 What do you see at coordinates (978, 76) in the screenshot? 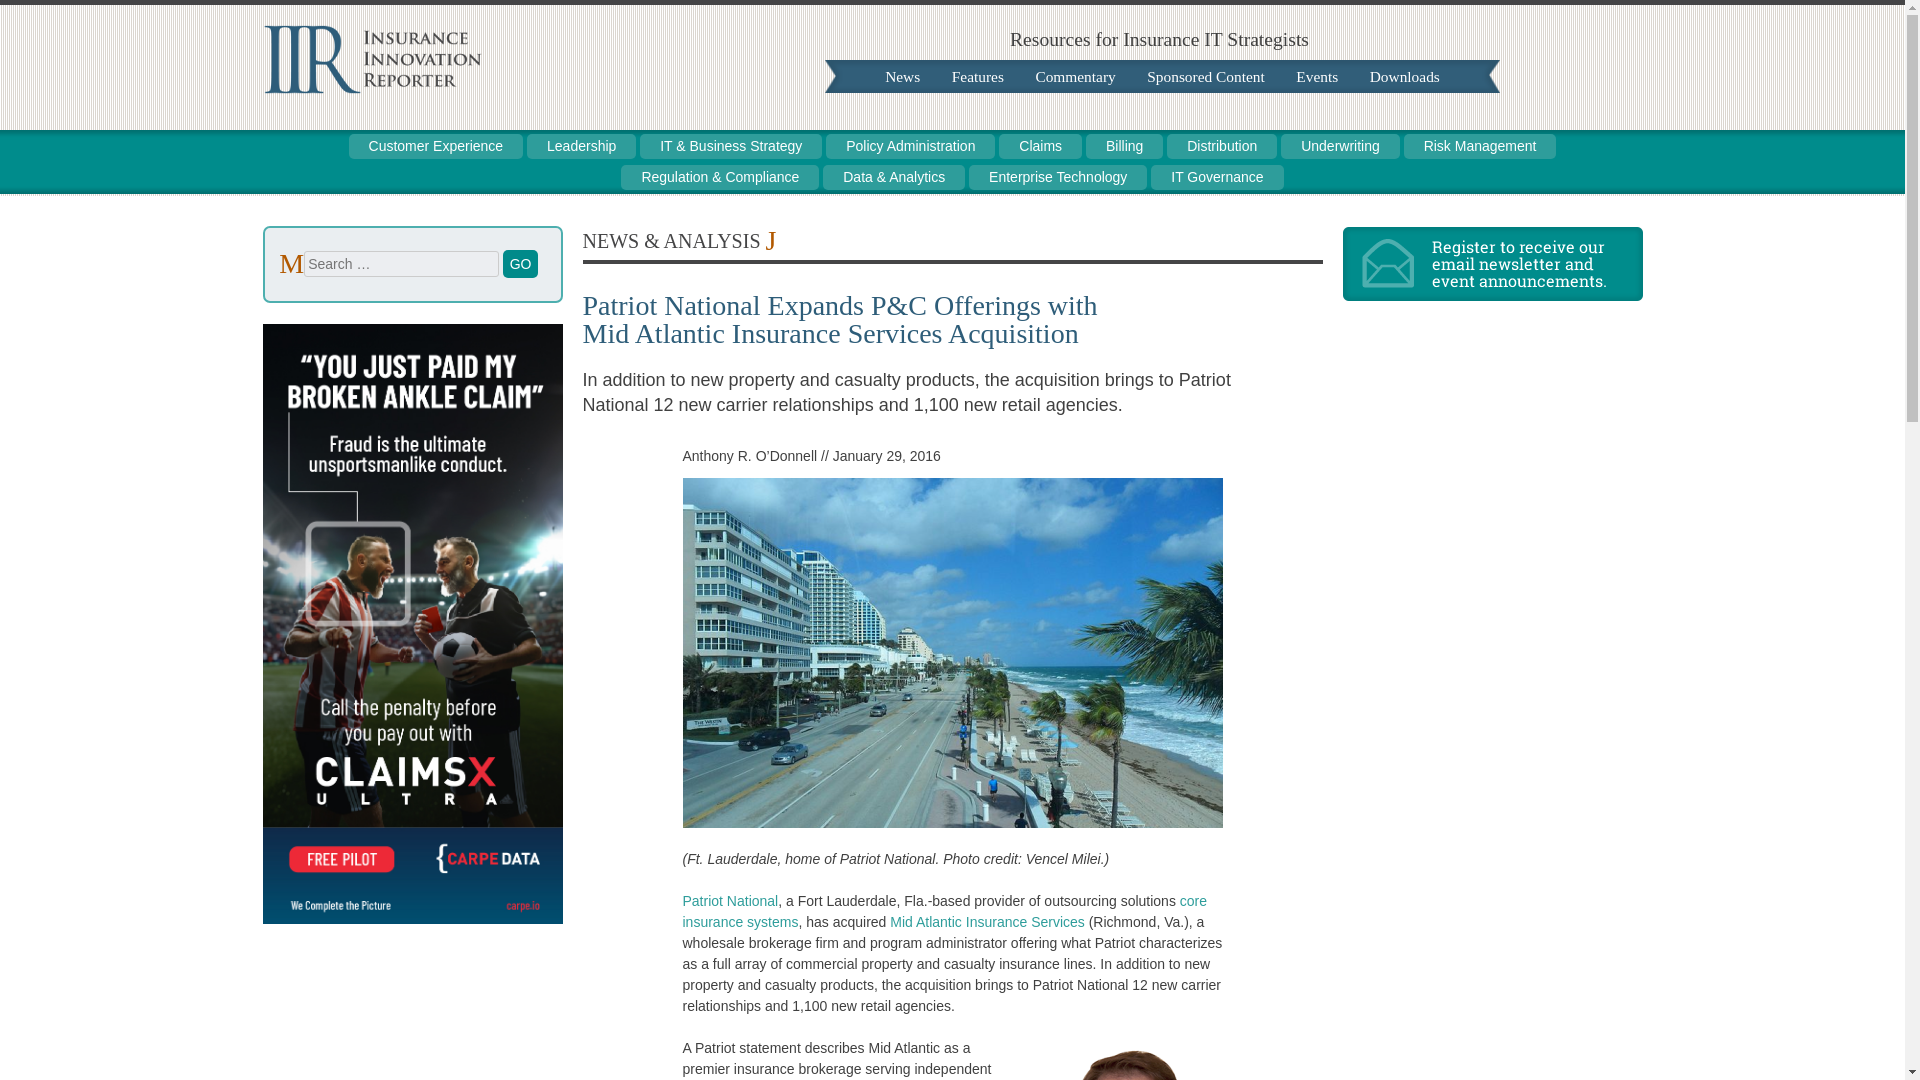
I see `Features` at bounding box center [978, 76].